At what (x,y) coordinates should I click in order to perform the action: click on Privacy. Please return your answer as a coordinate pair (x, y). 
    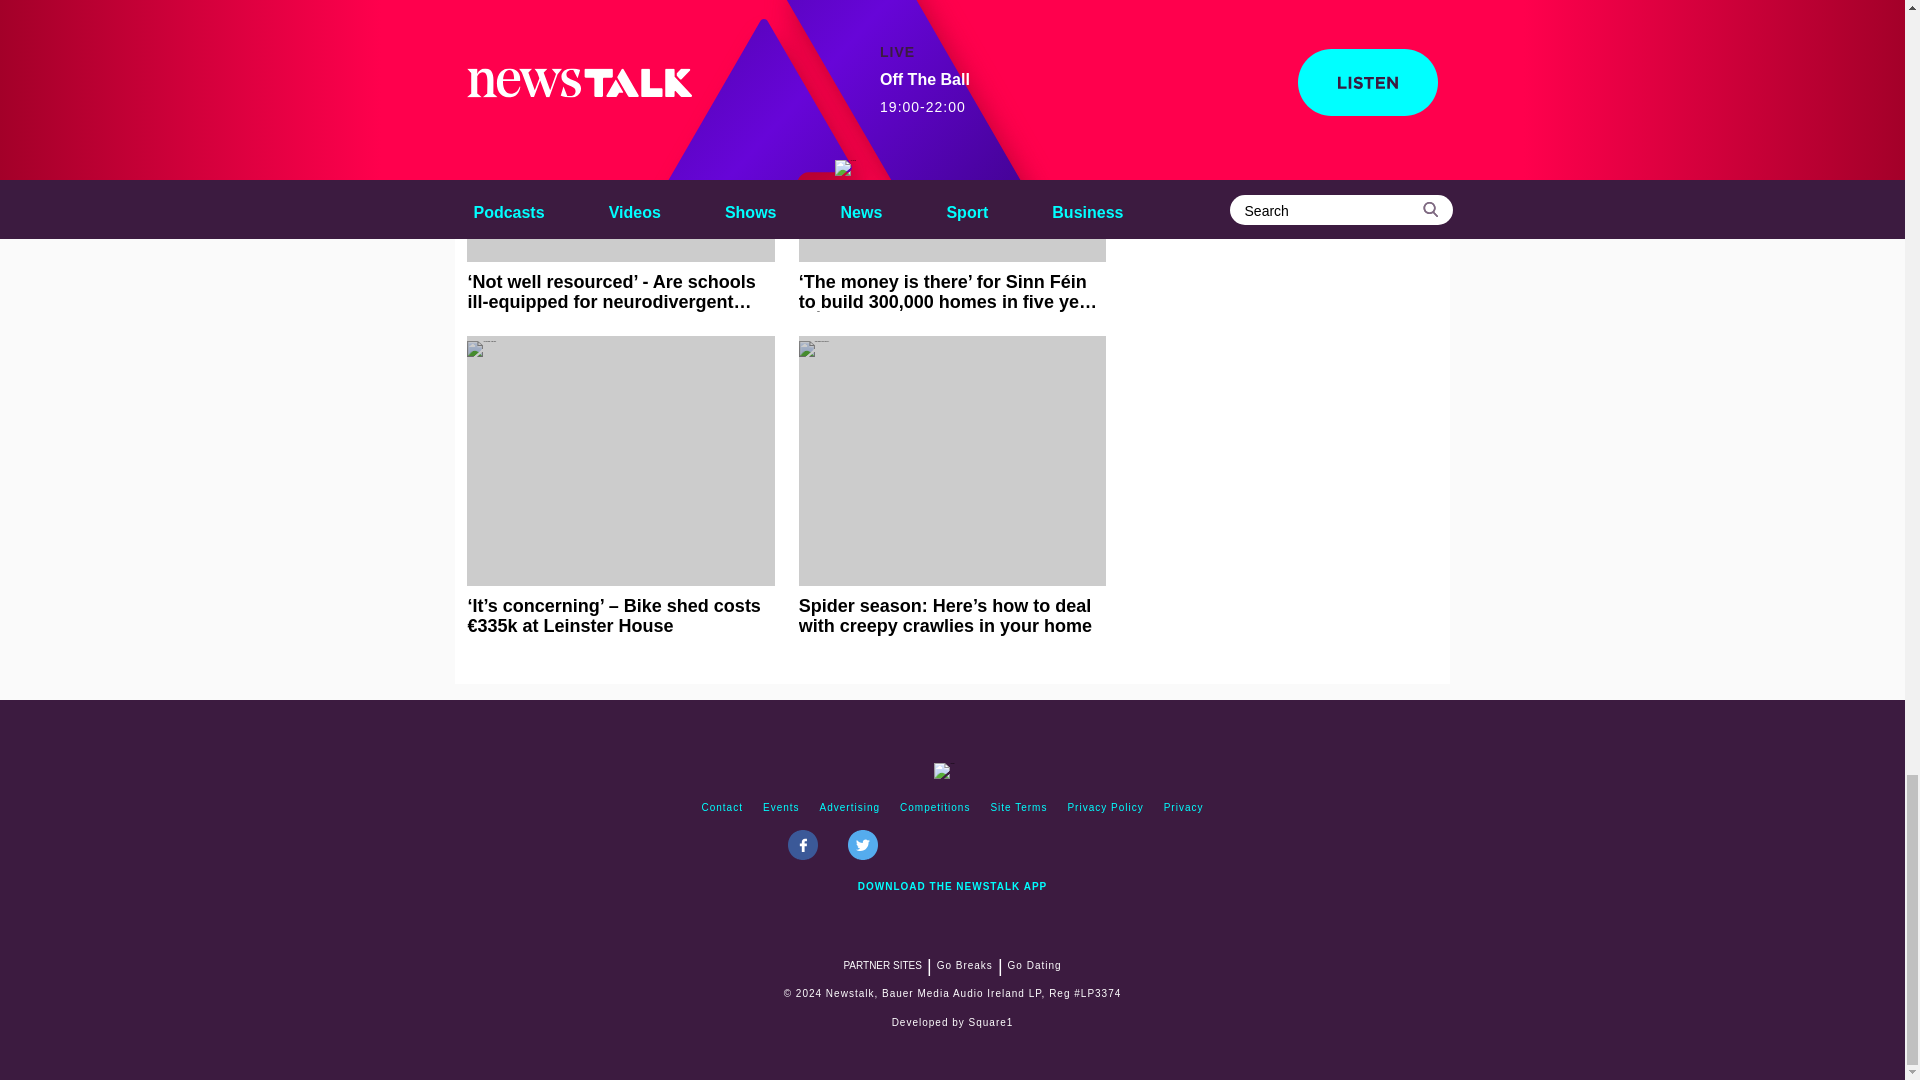
    Looking at the image, I should click on (1183, 808).